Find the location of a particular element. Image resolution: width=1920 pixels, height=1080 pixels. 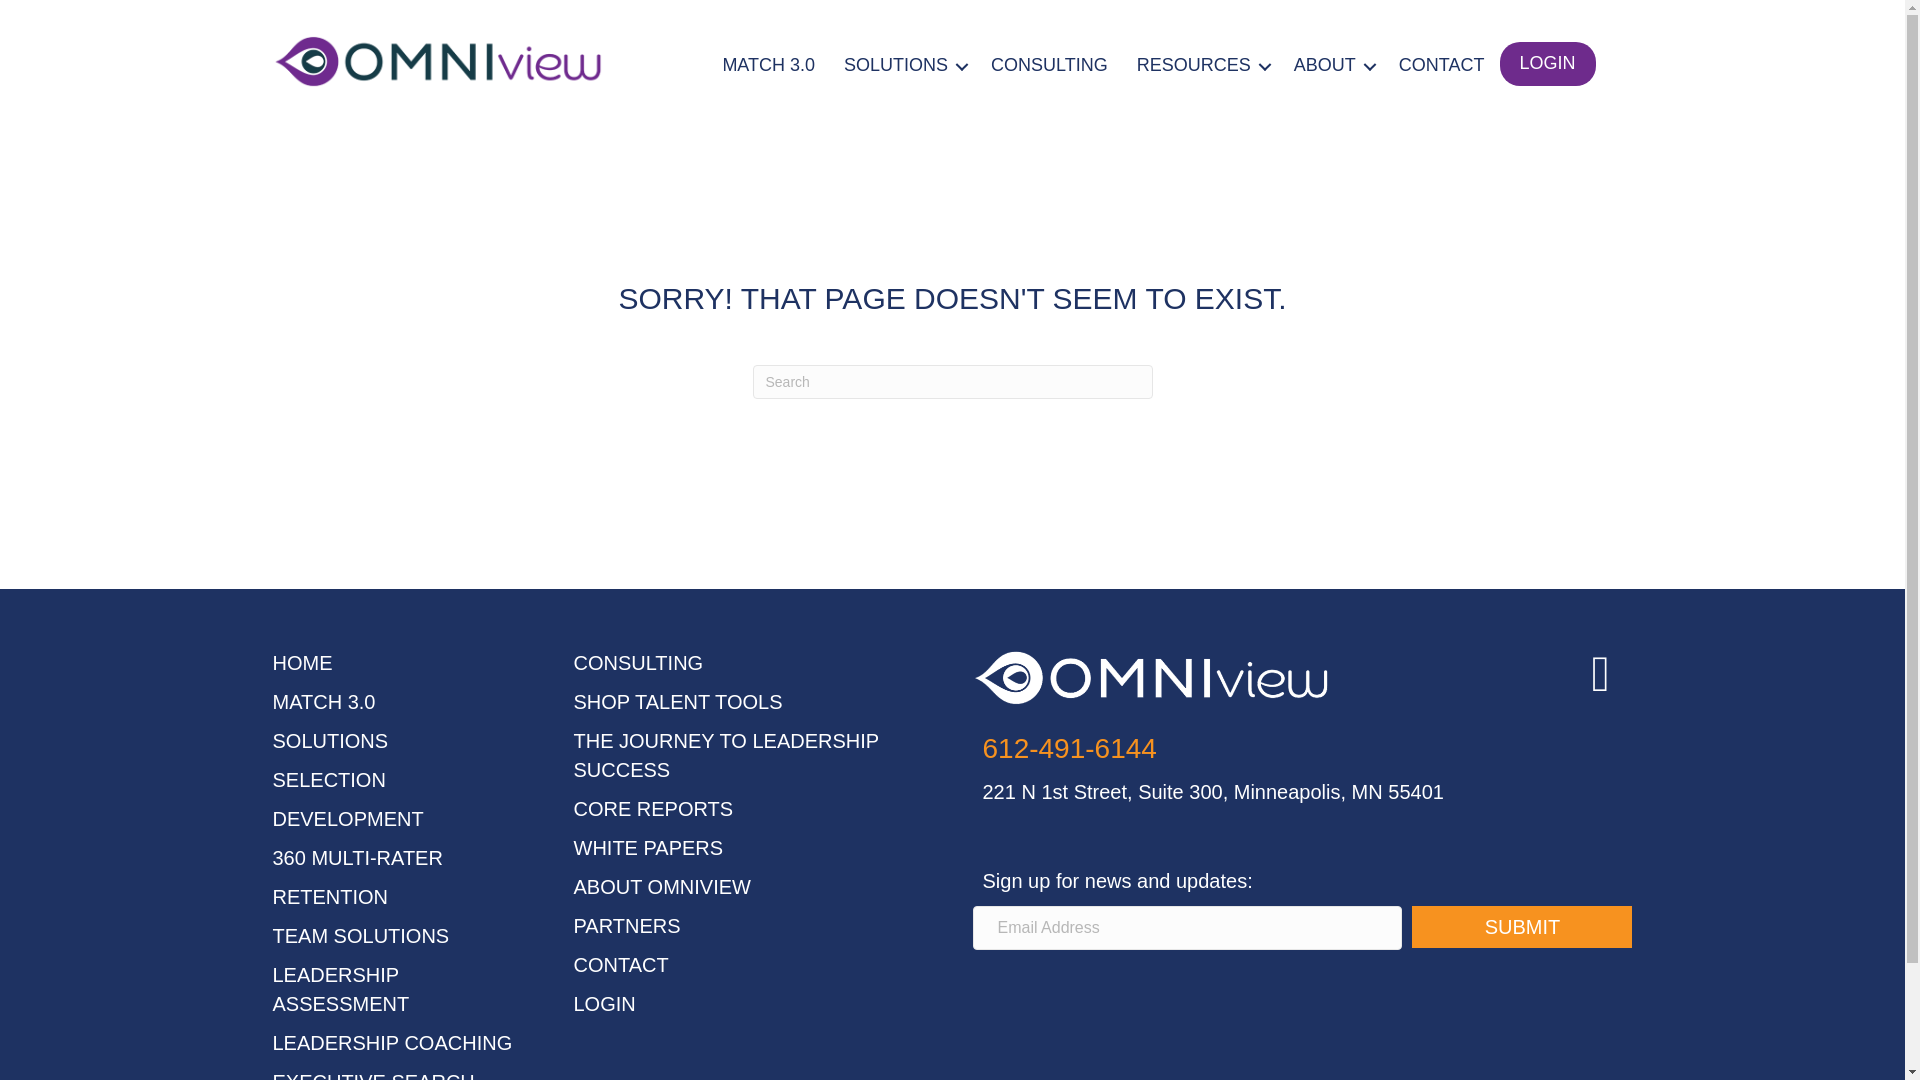

ABOUT is located at coordinates (1332, 63).